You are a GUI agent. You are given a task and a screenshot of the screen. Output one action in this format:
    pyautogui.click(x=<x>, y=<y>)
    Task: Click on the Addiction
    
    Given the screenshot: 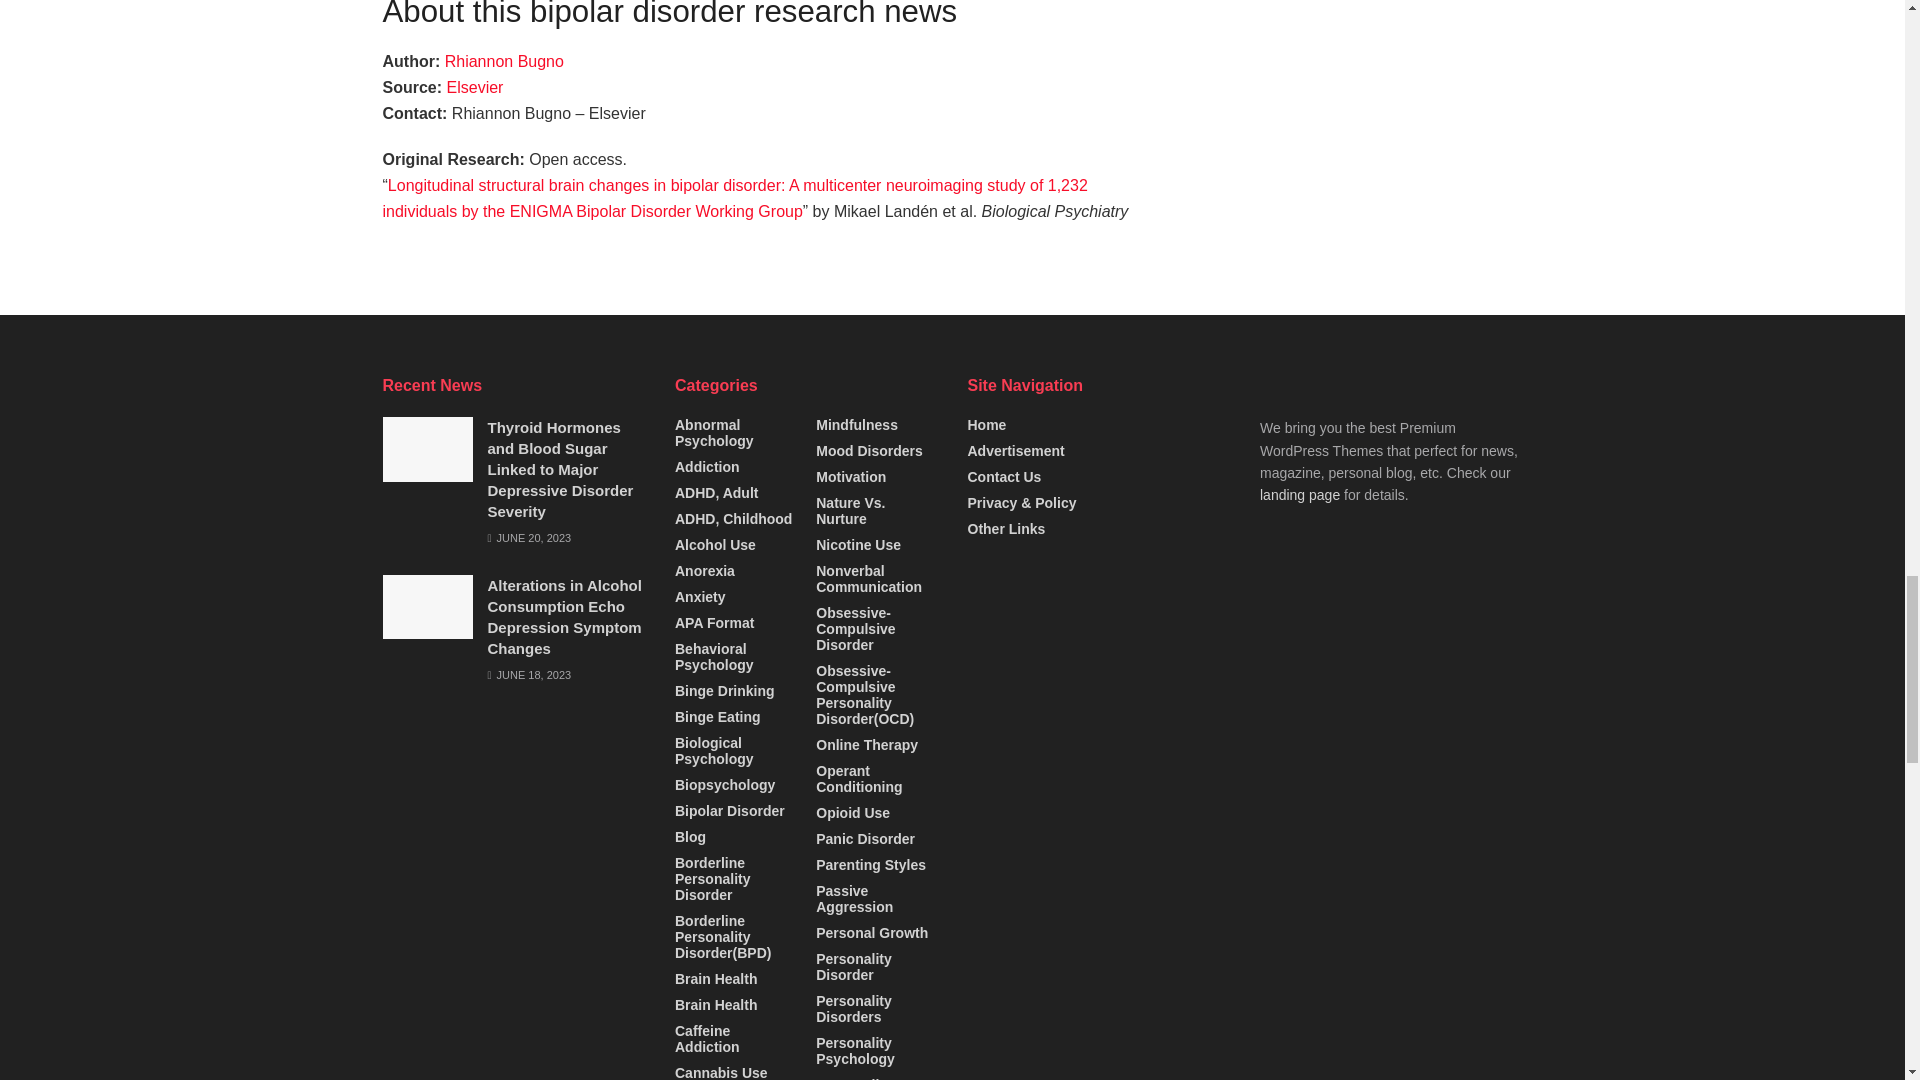 What is the action you would take?
    pyautogui.click(x=707, y=467)
    